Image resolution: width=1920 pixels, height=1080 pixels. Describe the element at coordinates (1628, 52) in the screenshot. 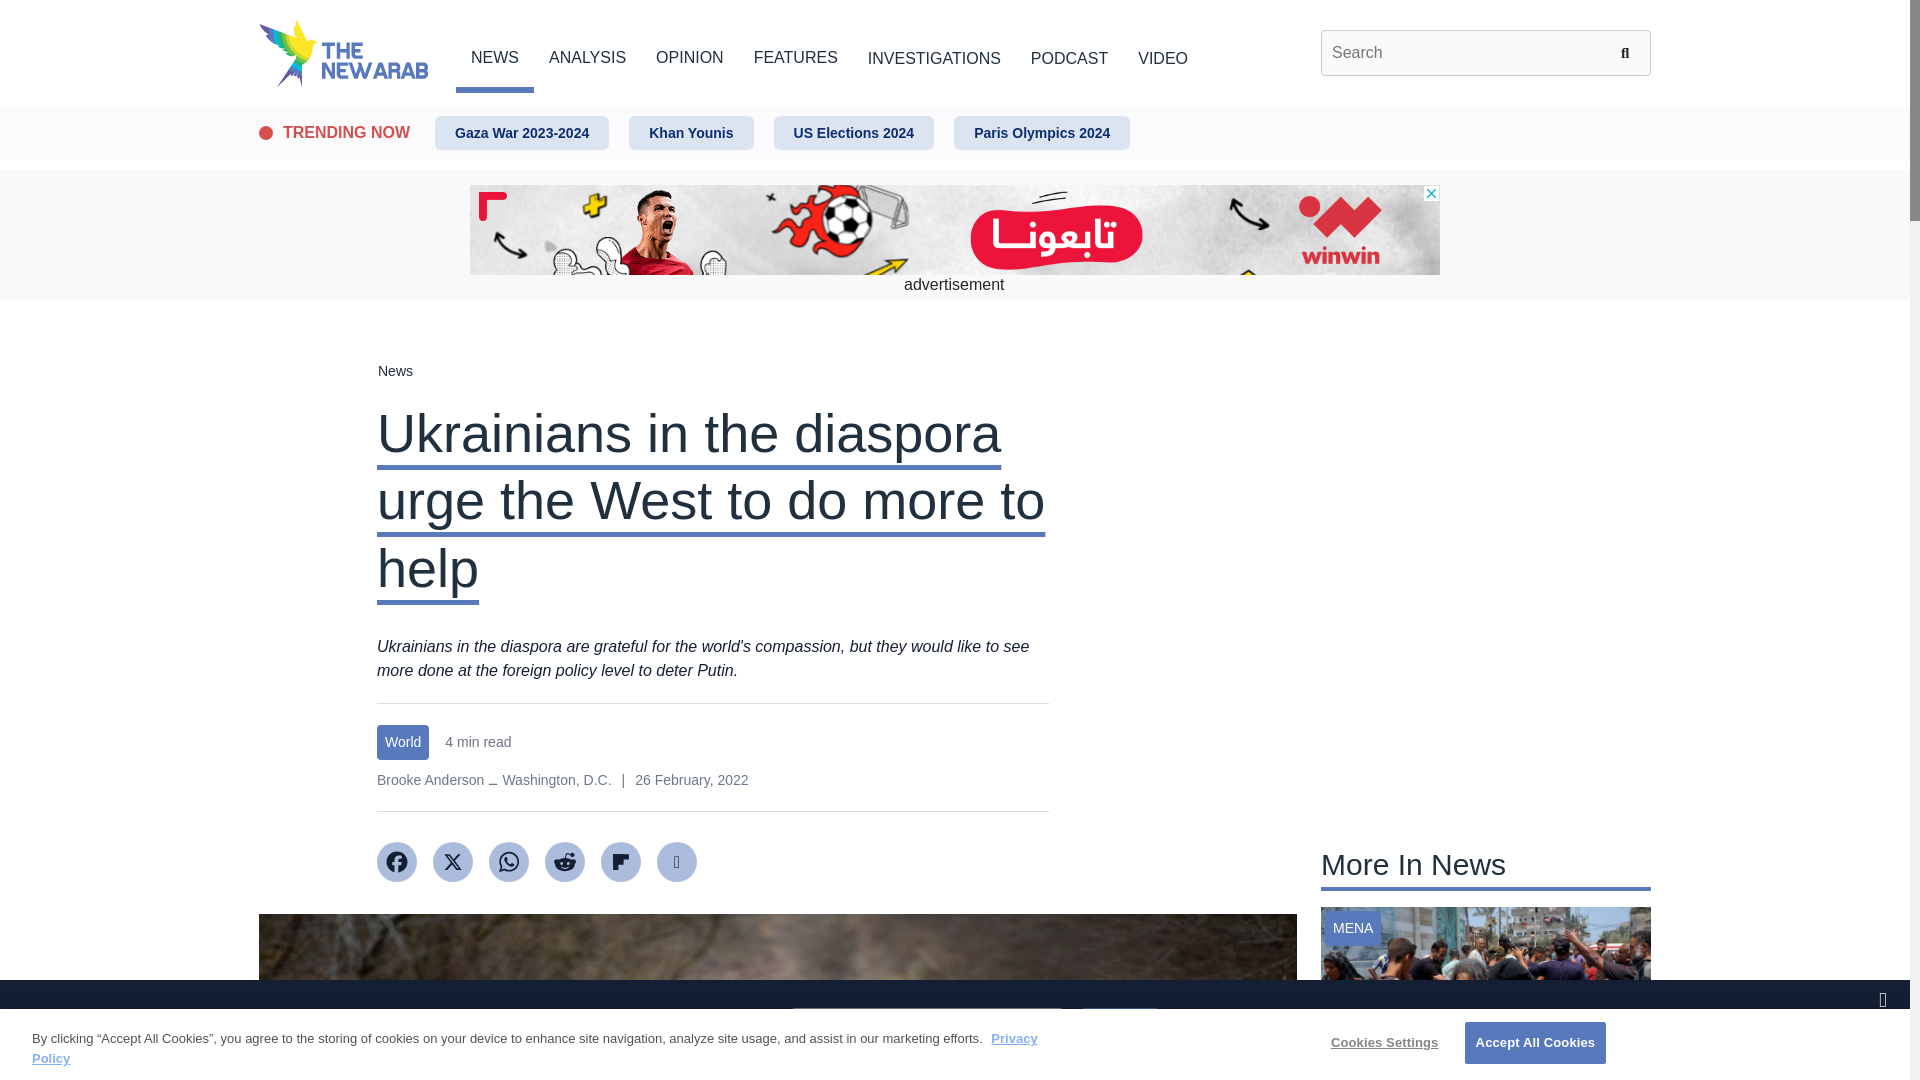

I see `Search` at that location.